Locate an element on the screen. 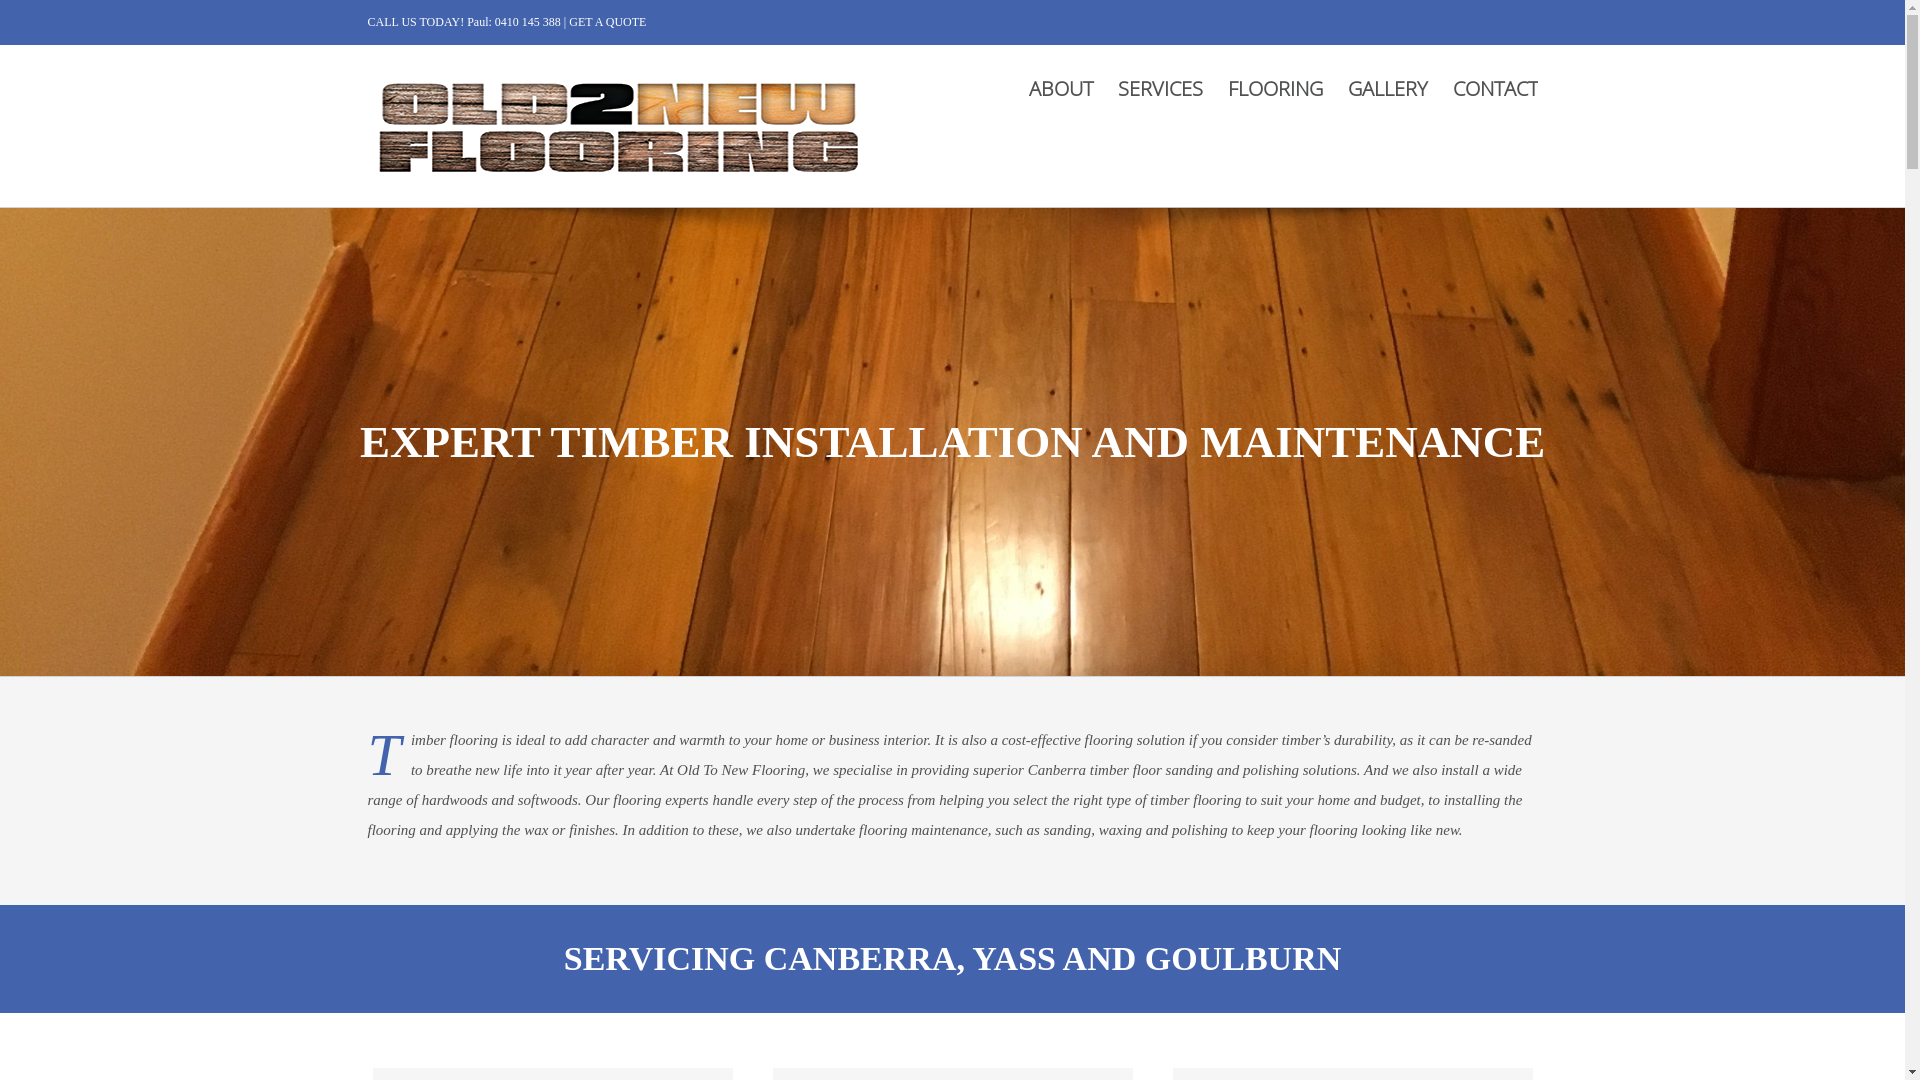  CALL US TODAY! Paul: 0410 145 388 is located at coordinates (466, 22).